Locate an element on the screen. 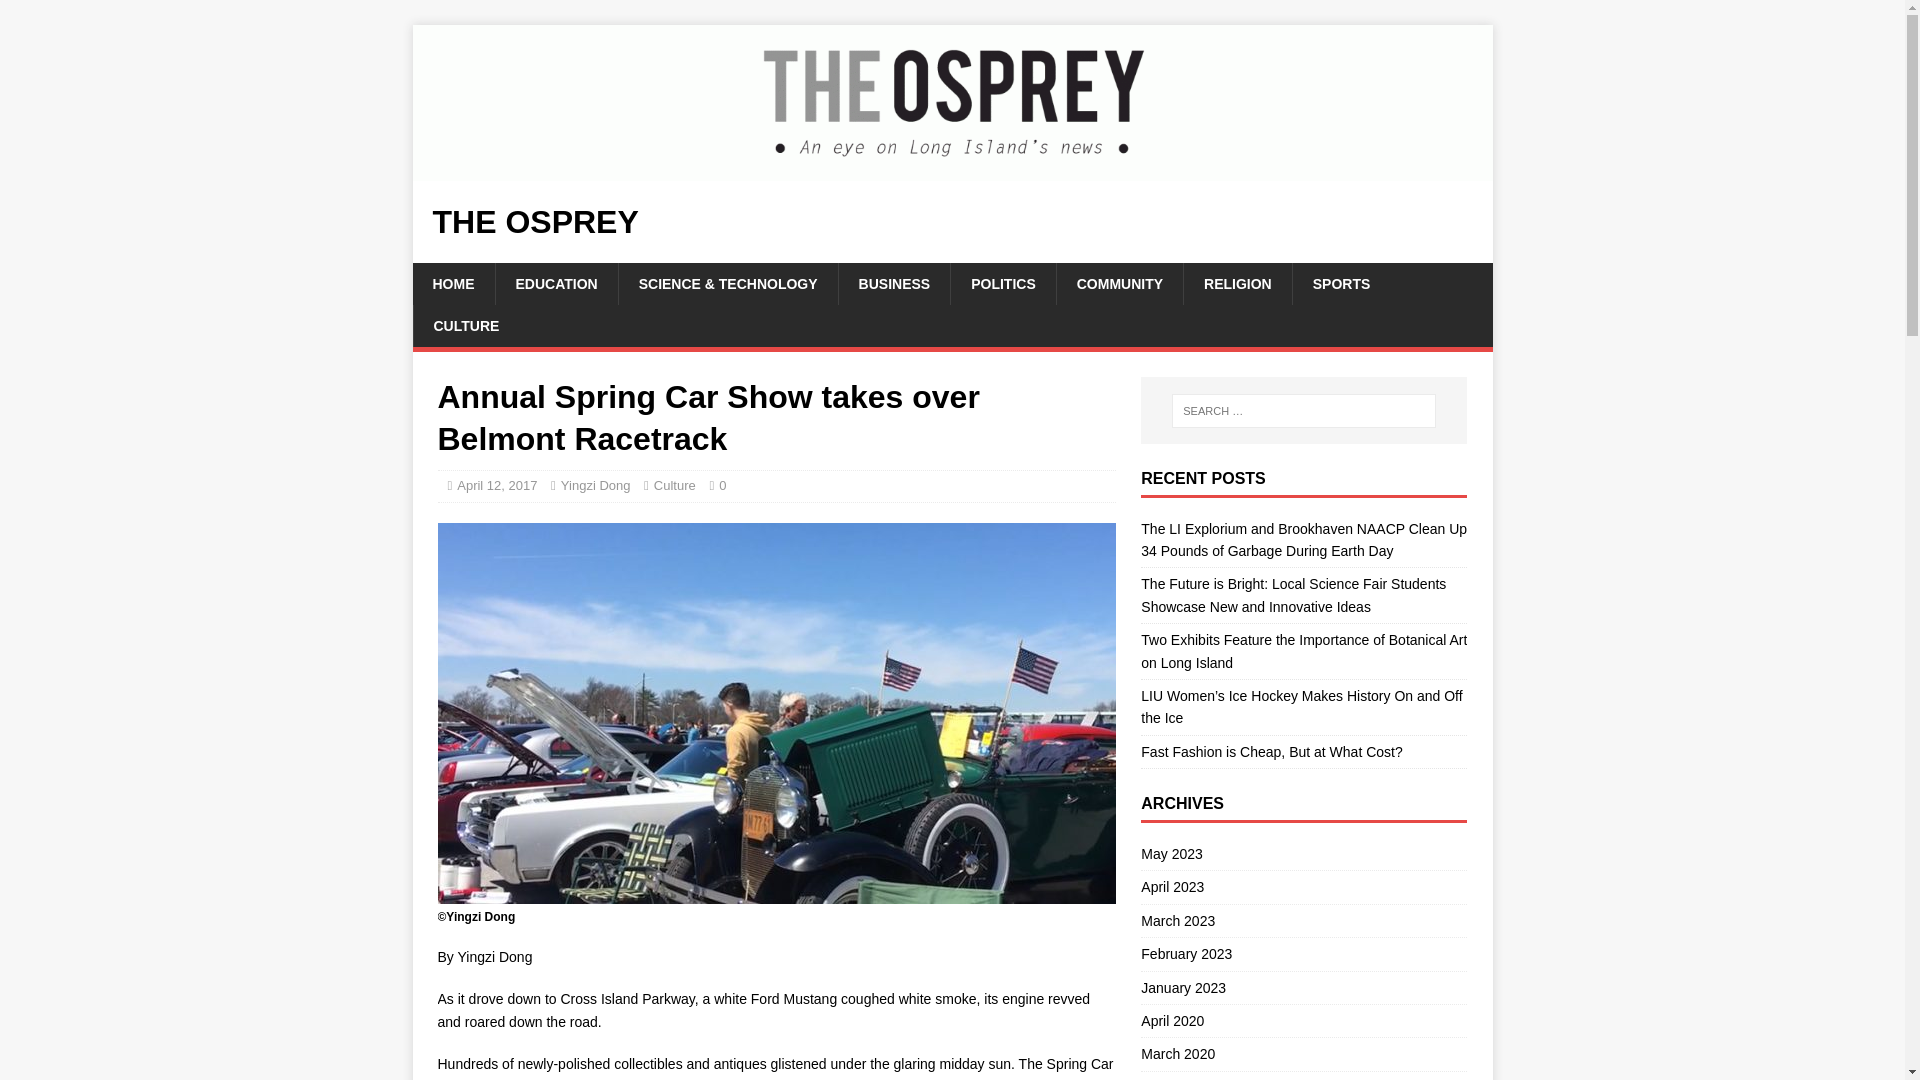 The width and height of the screenshot is (1920, 1080). HOME is located at coordinates (452, 284).